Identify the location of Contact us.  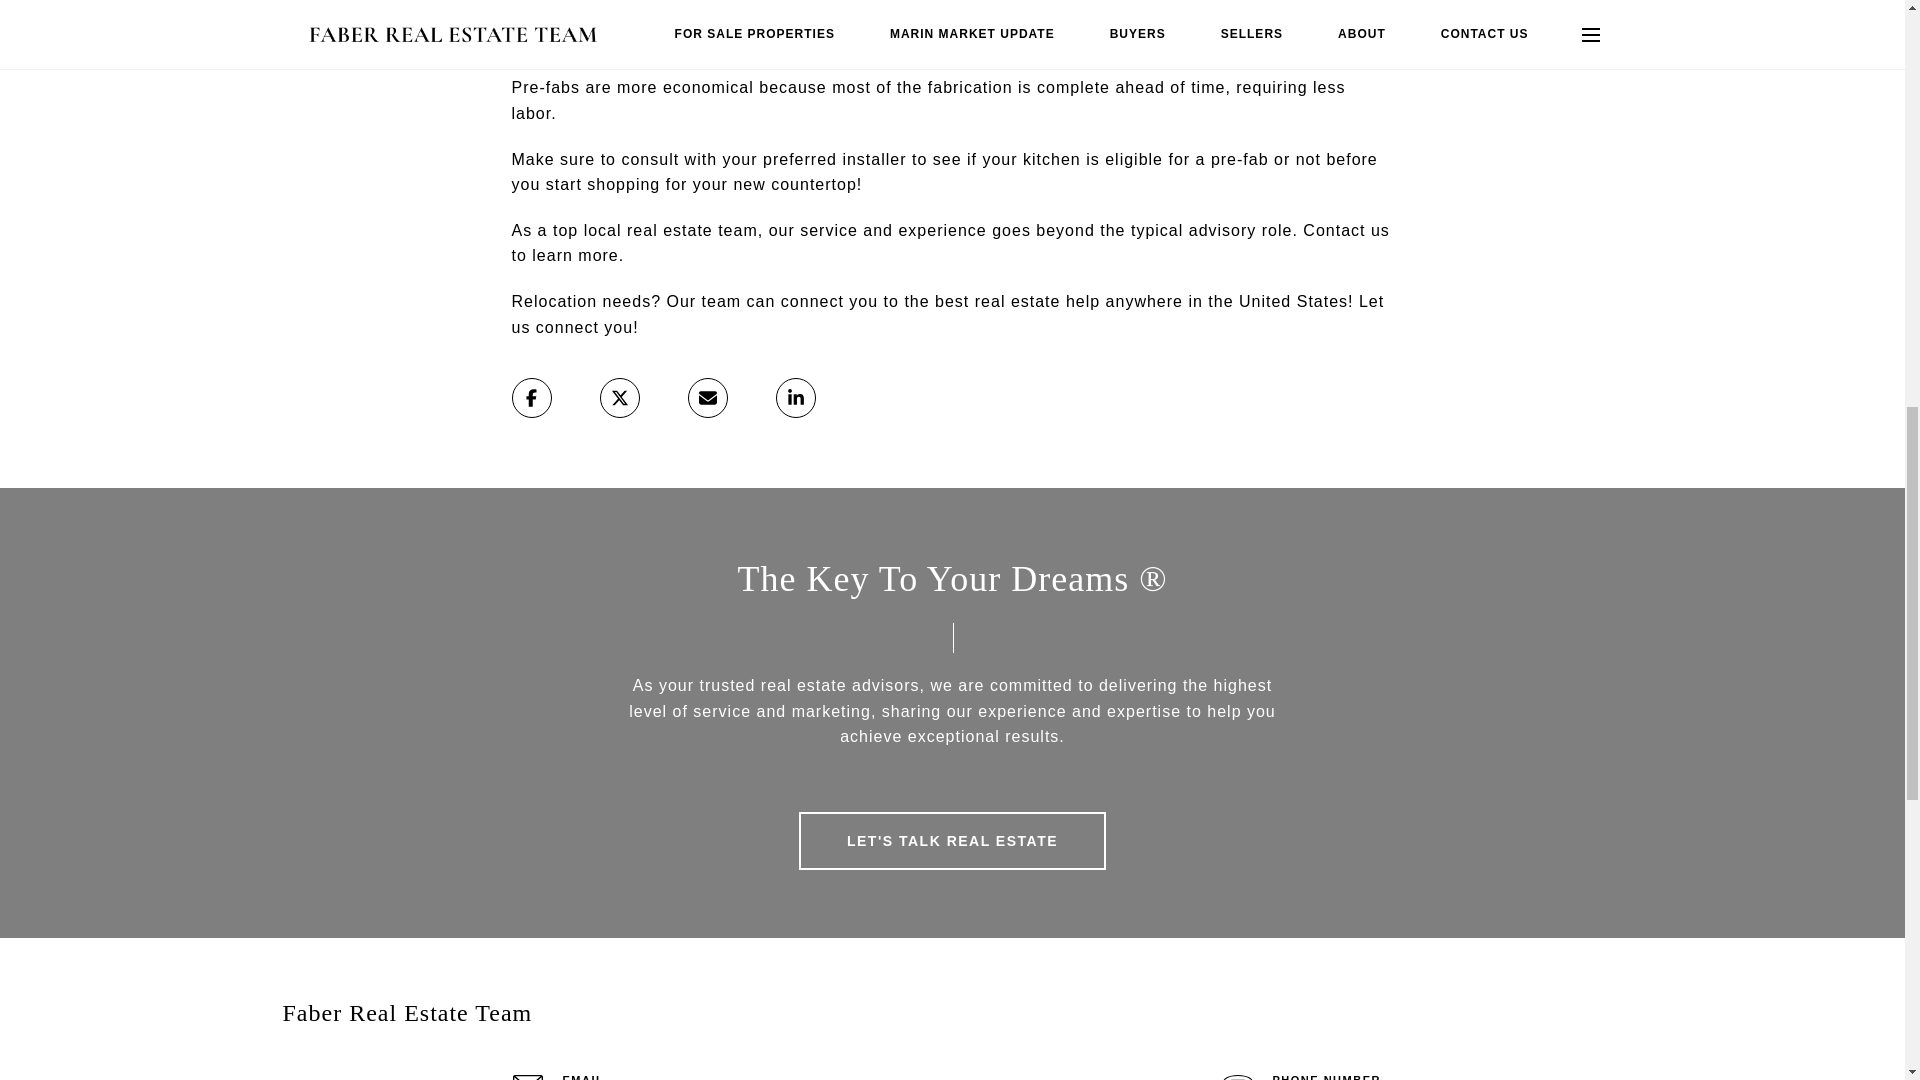
(1346, 230).